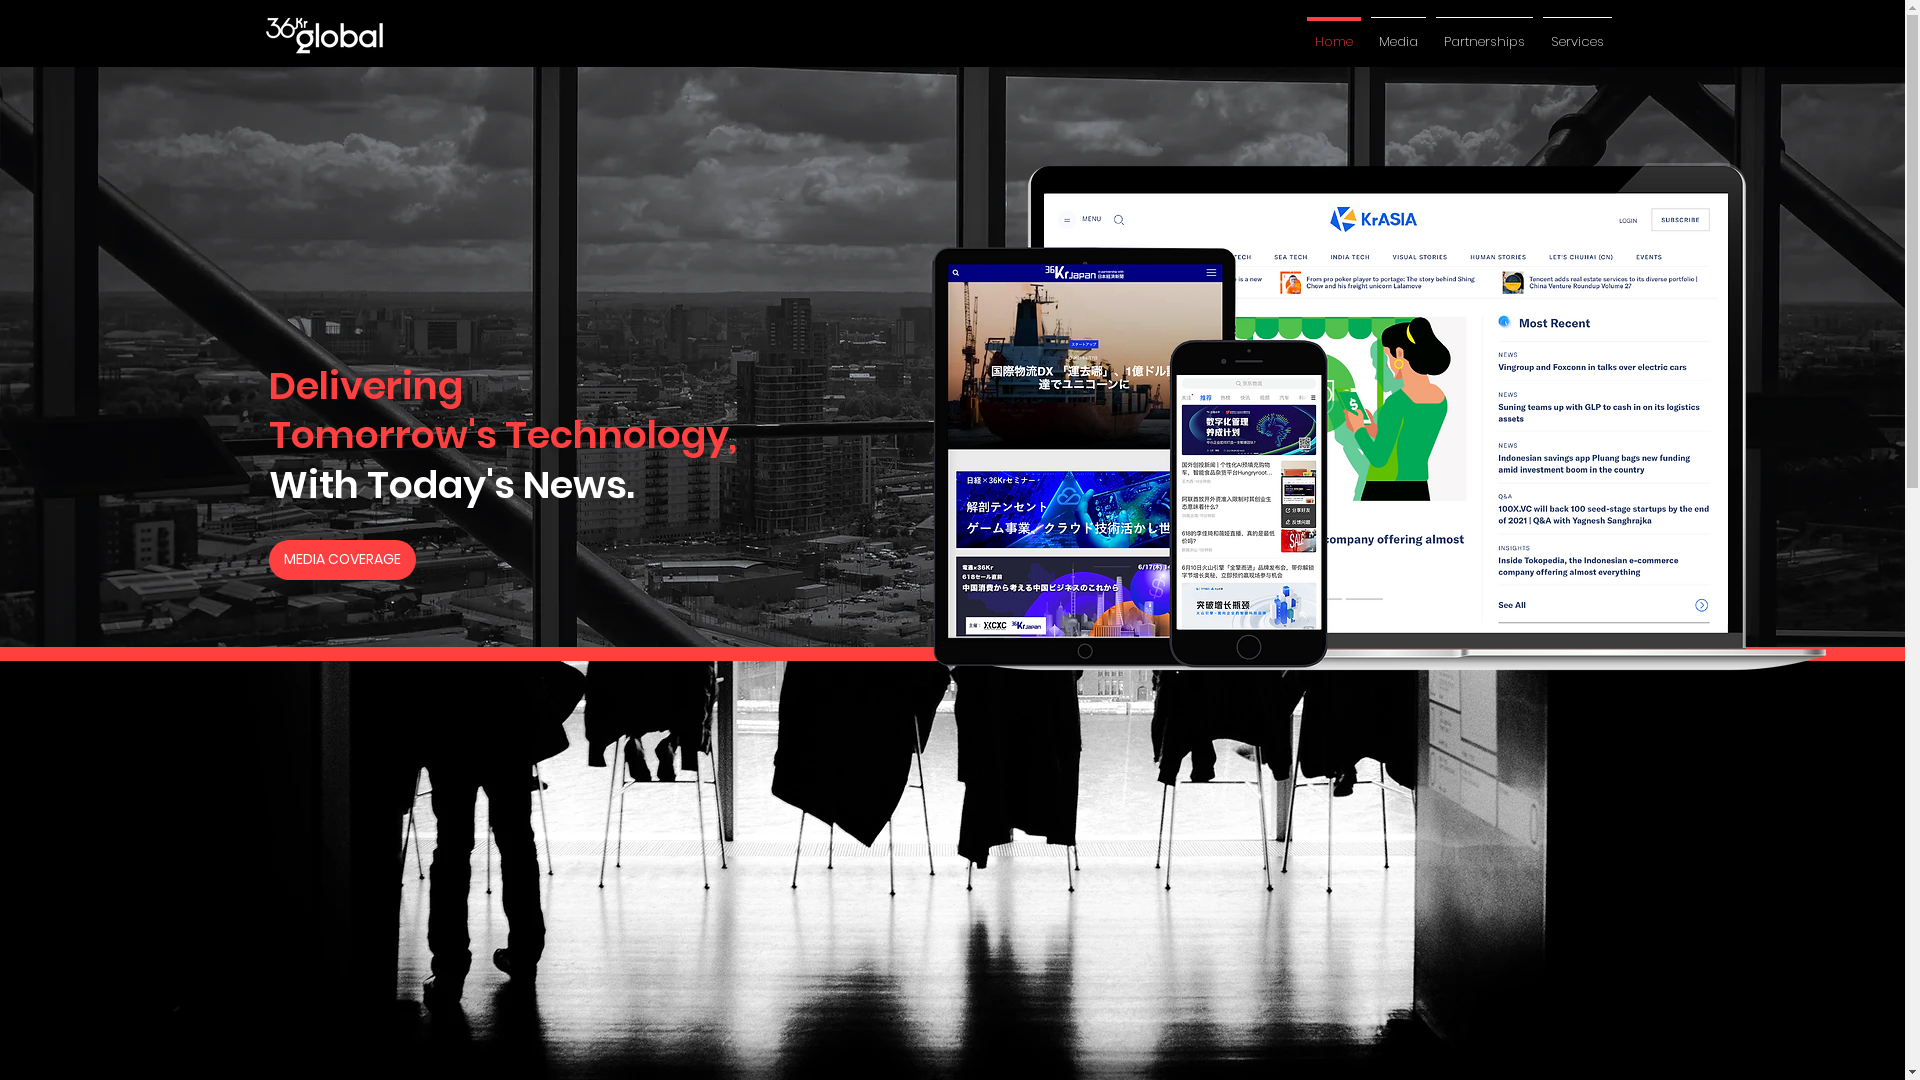  Describe the element at coordinates (1398, 33) in the screenshot. I see `Media` at that location.